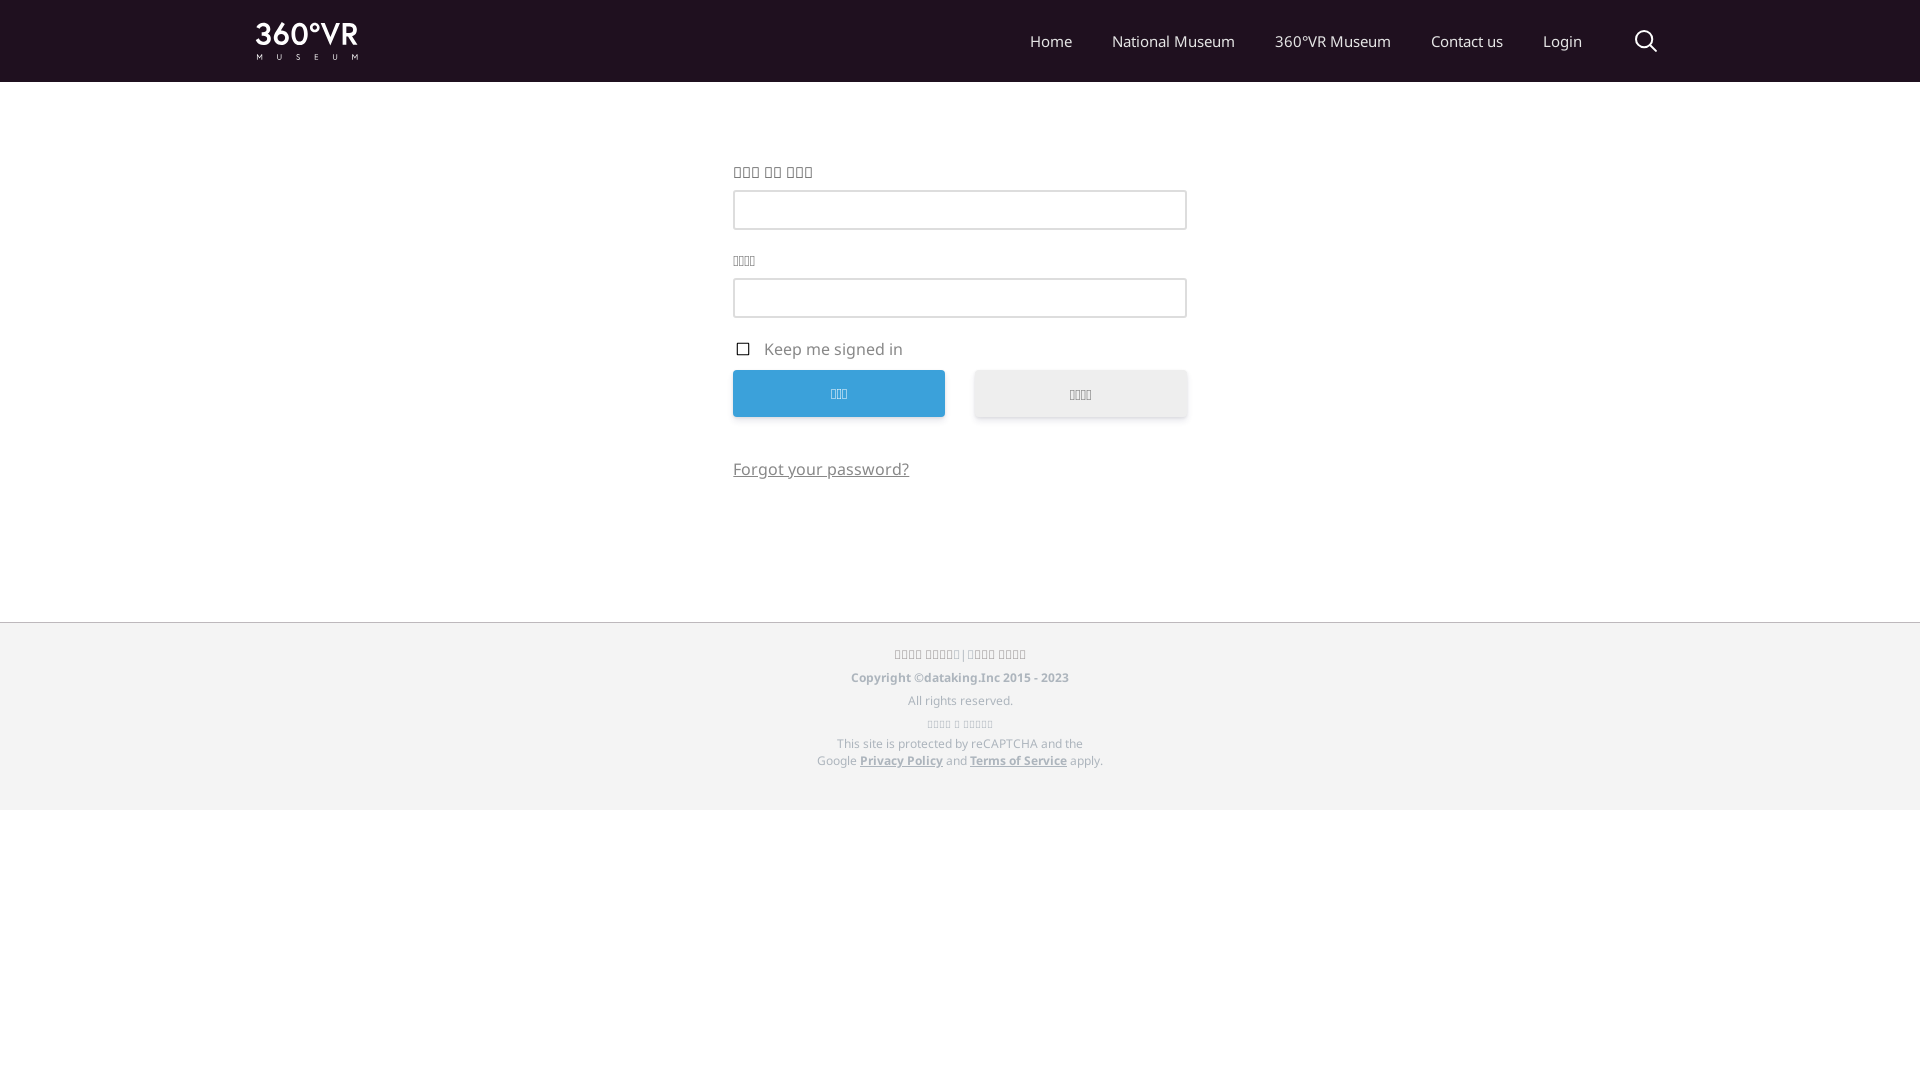 This screenshot has height=1080, width=1920. Describe the element at coordinates (902, 760) in the screenshot. I see `Privacy Policy` at that location.